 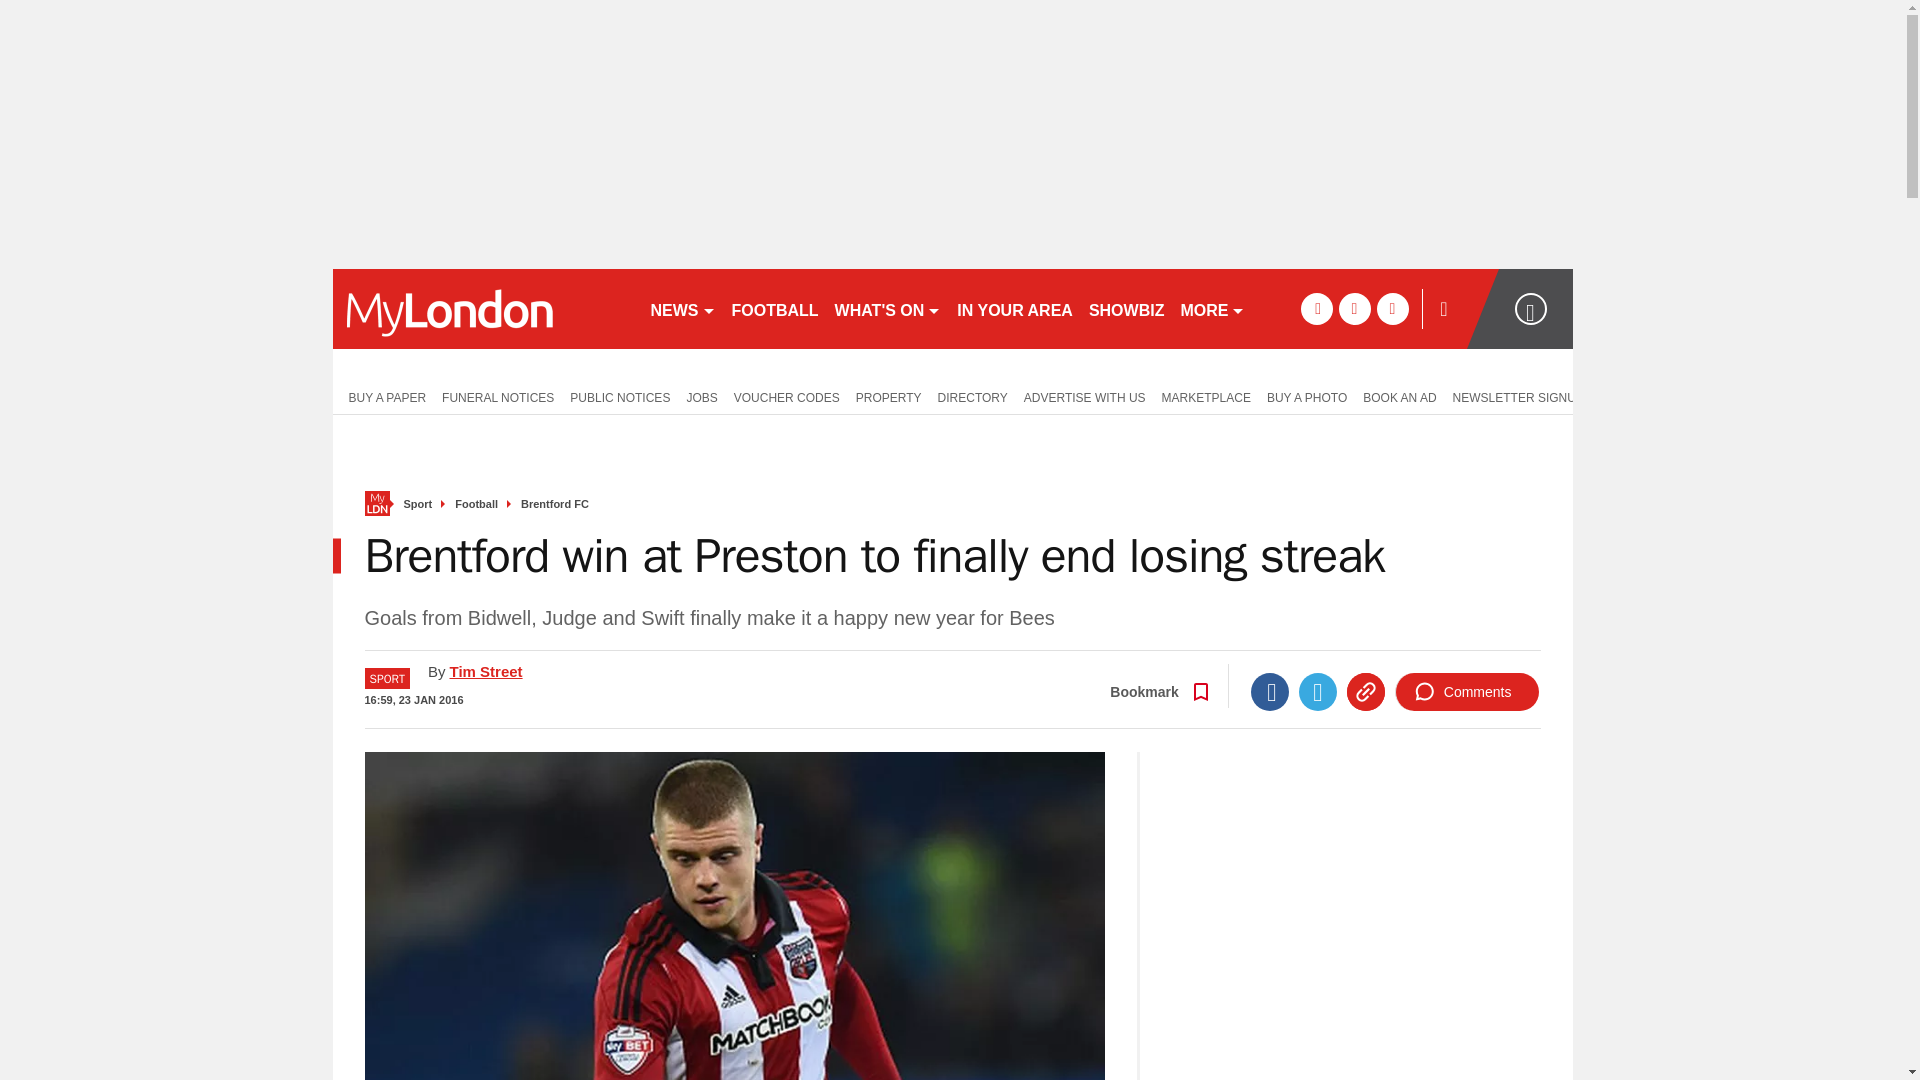 What do you see at coordinates (1270, 691) in the screenshot?
I see `Facebook` at bounding box center [1270, 691].